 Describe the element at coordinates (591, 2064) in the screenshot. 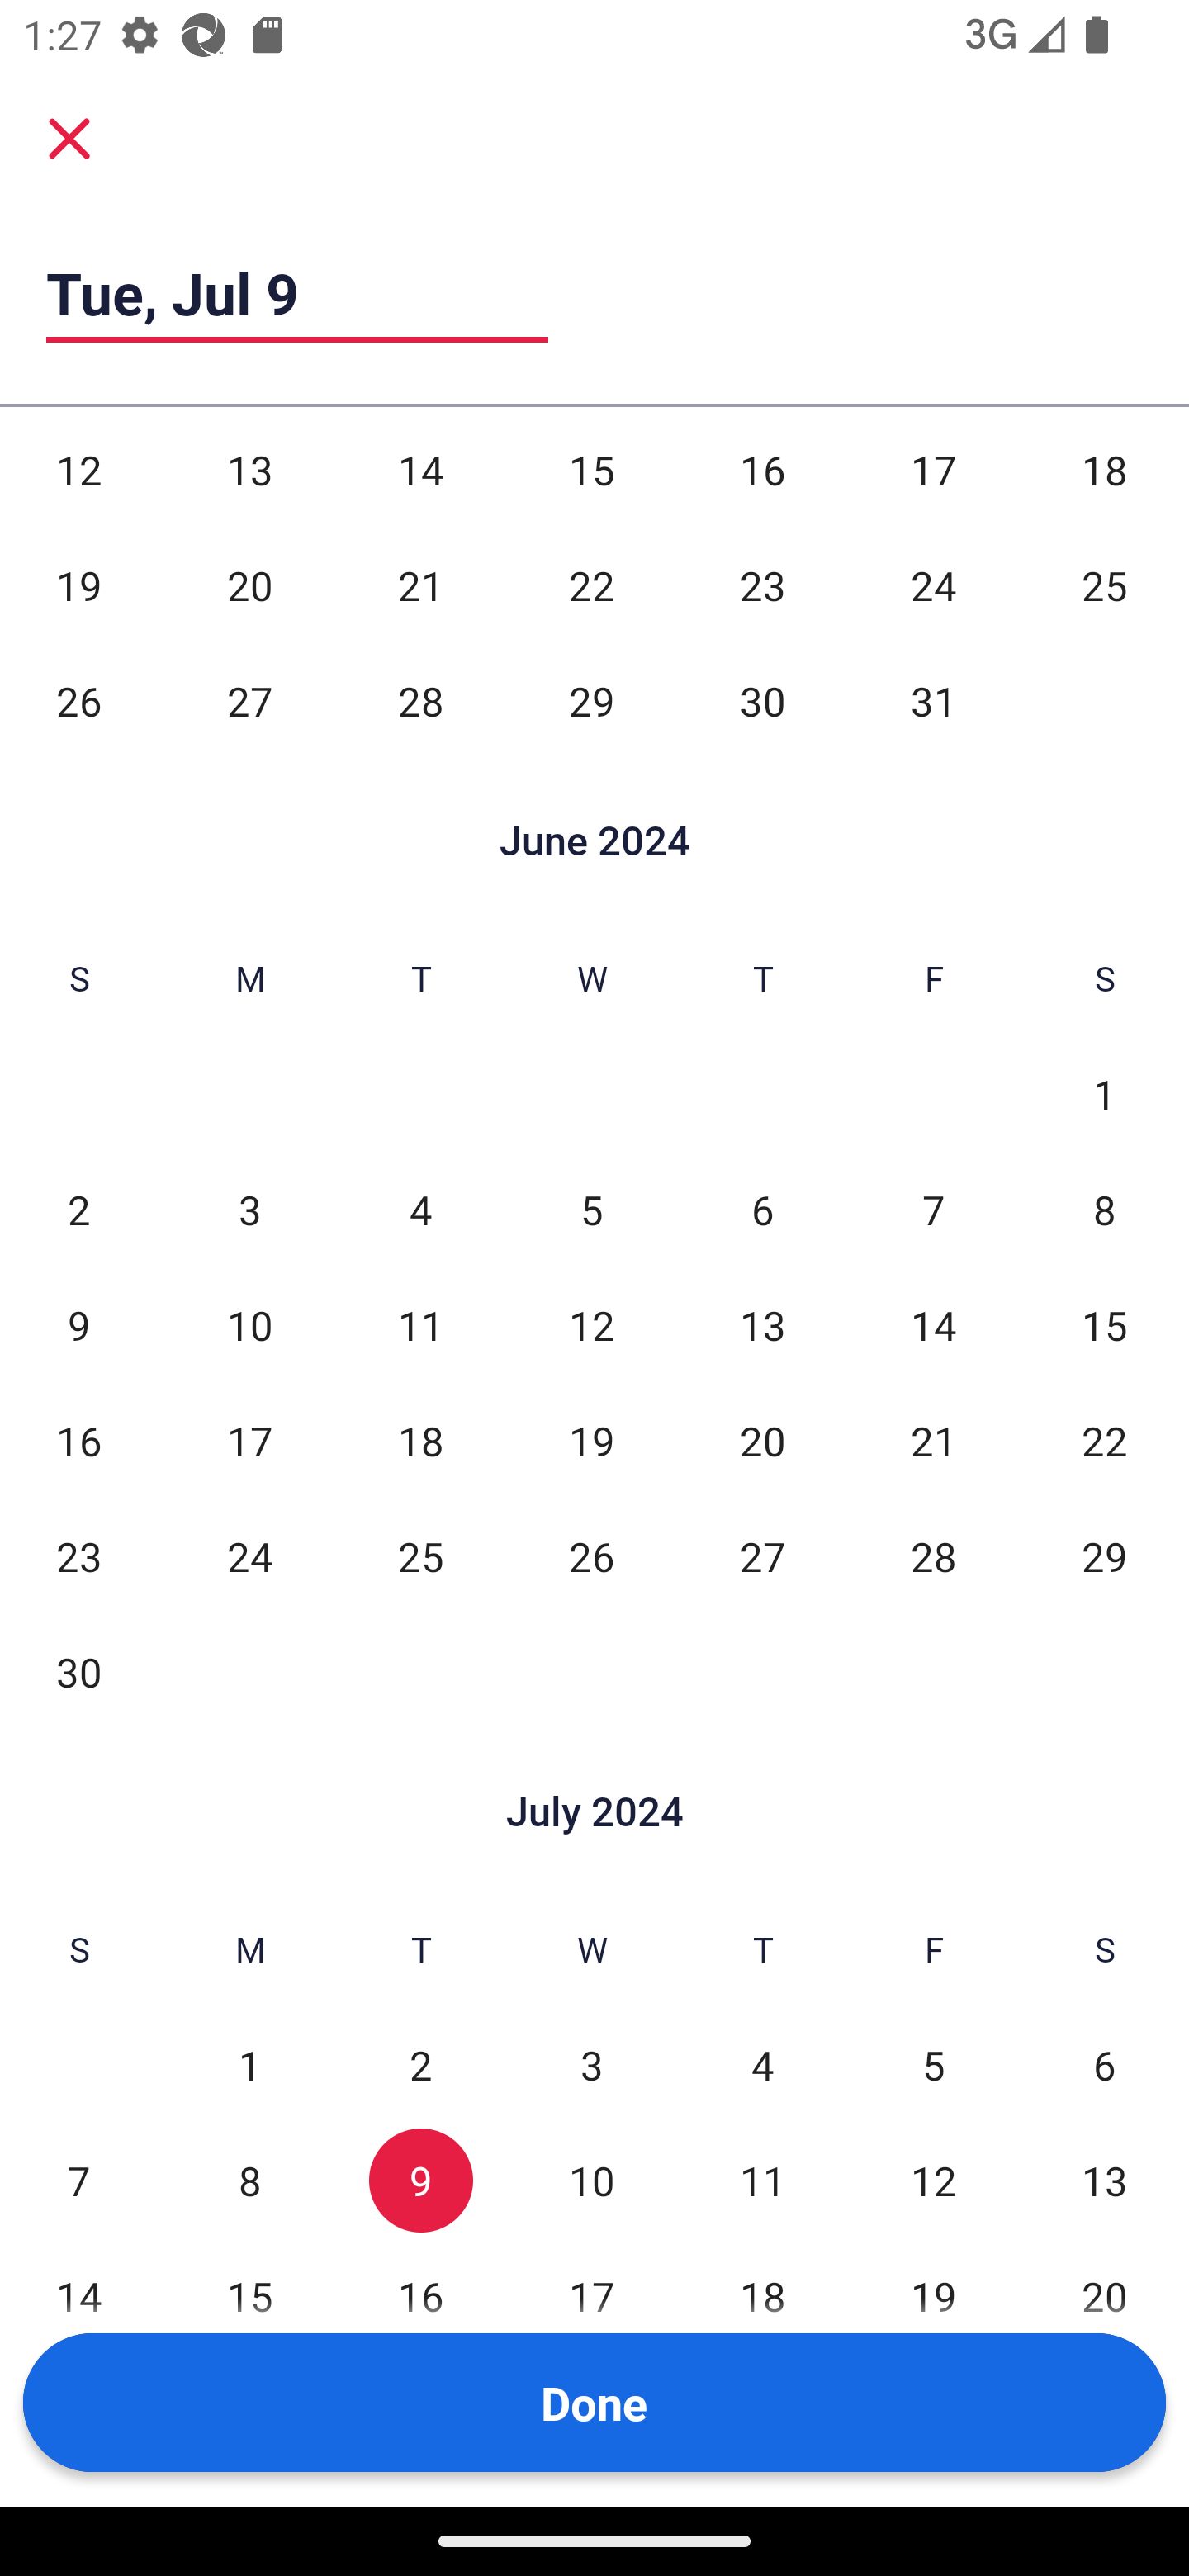

I see `3 Wed, Jul 3, Not Selected` at that location.